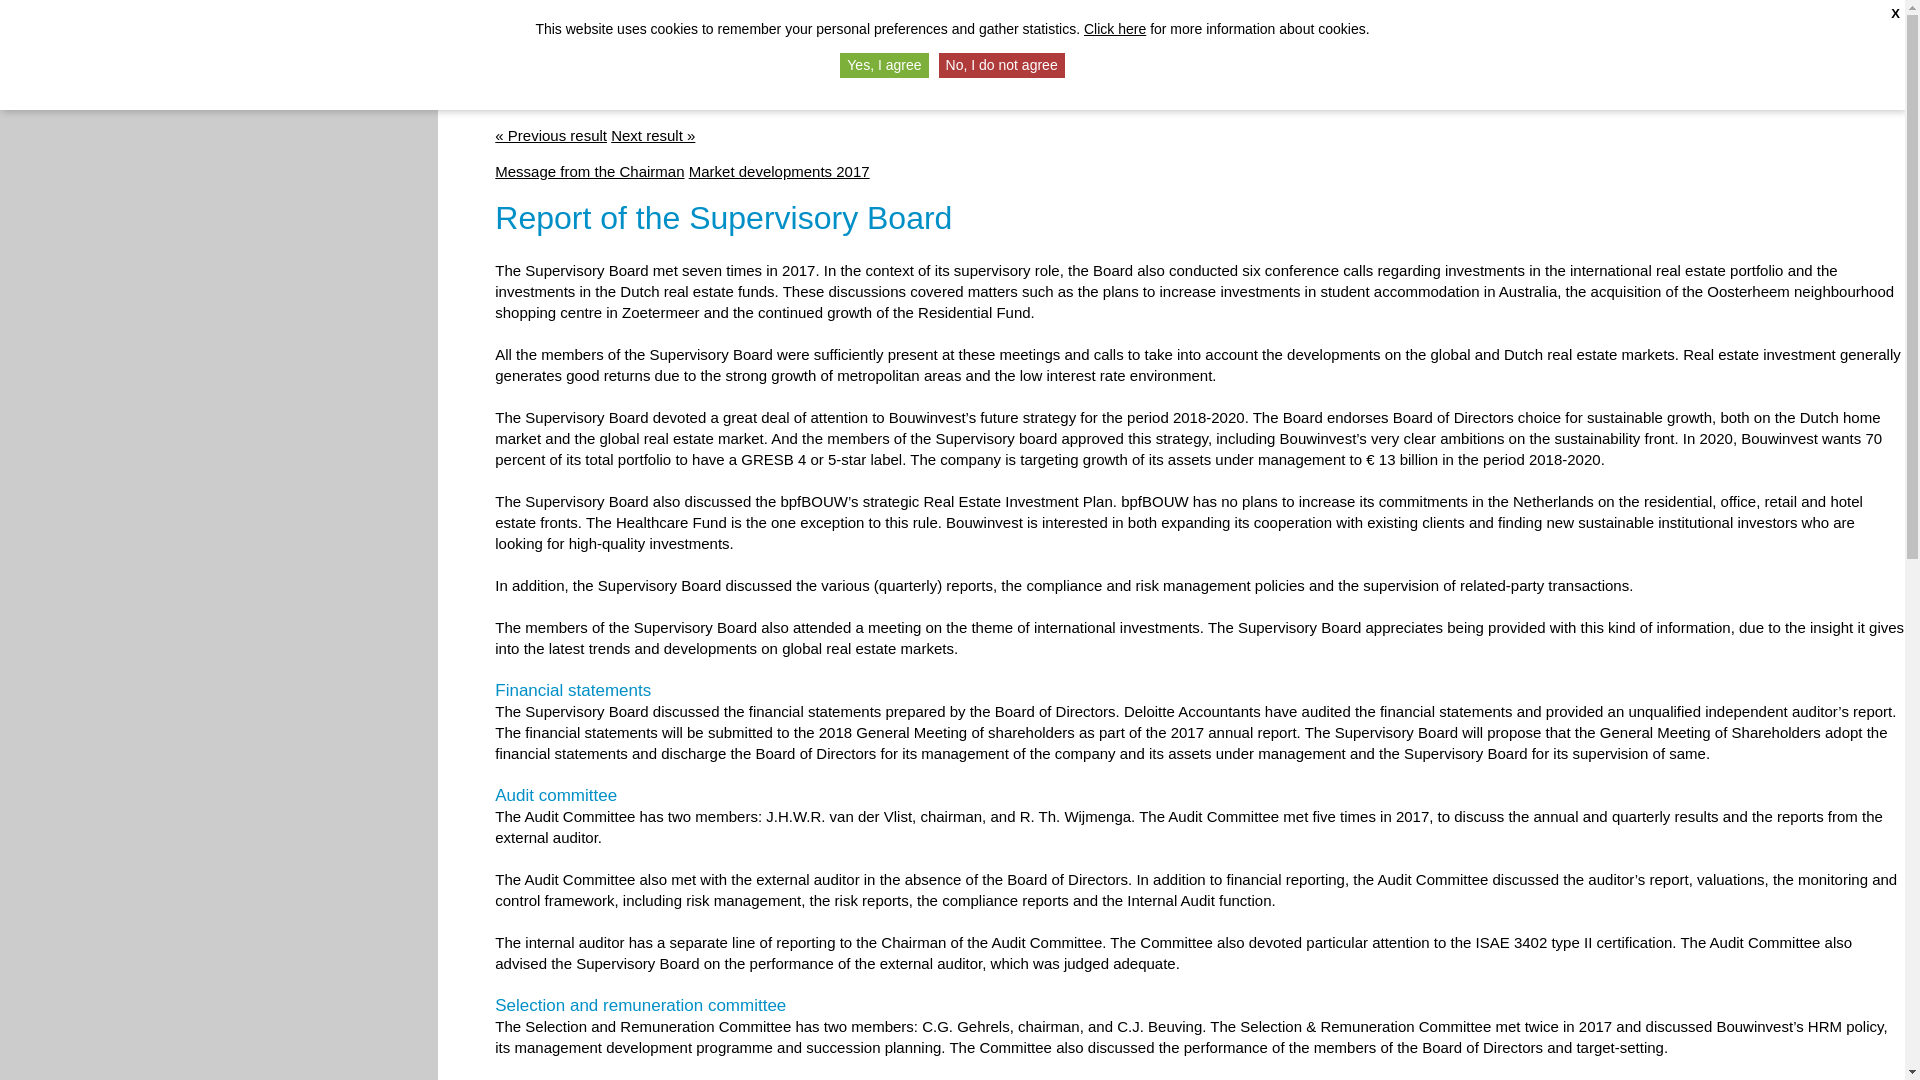  Describe the element at coordinates (779, 172) in the screenshot. I see `Market developments 2017` at that location.